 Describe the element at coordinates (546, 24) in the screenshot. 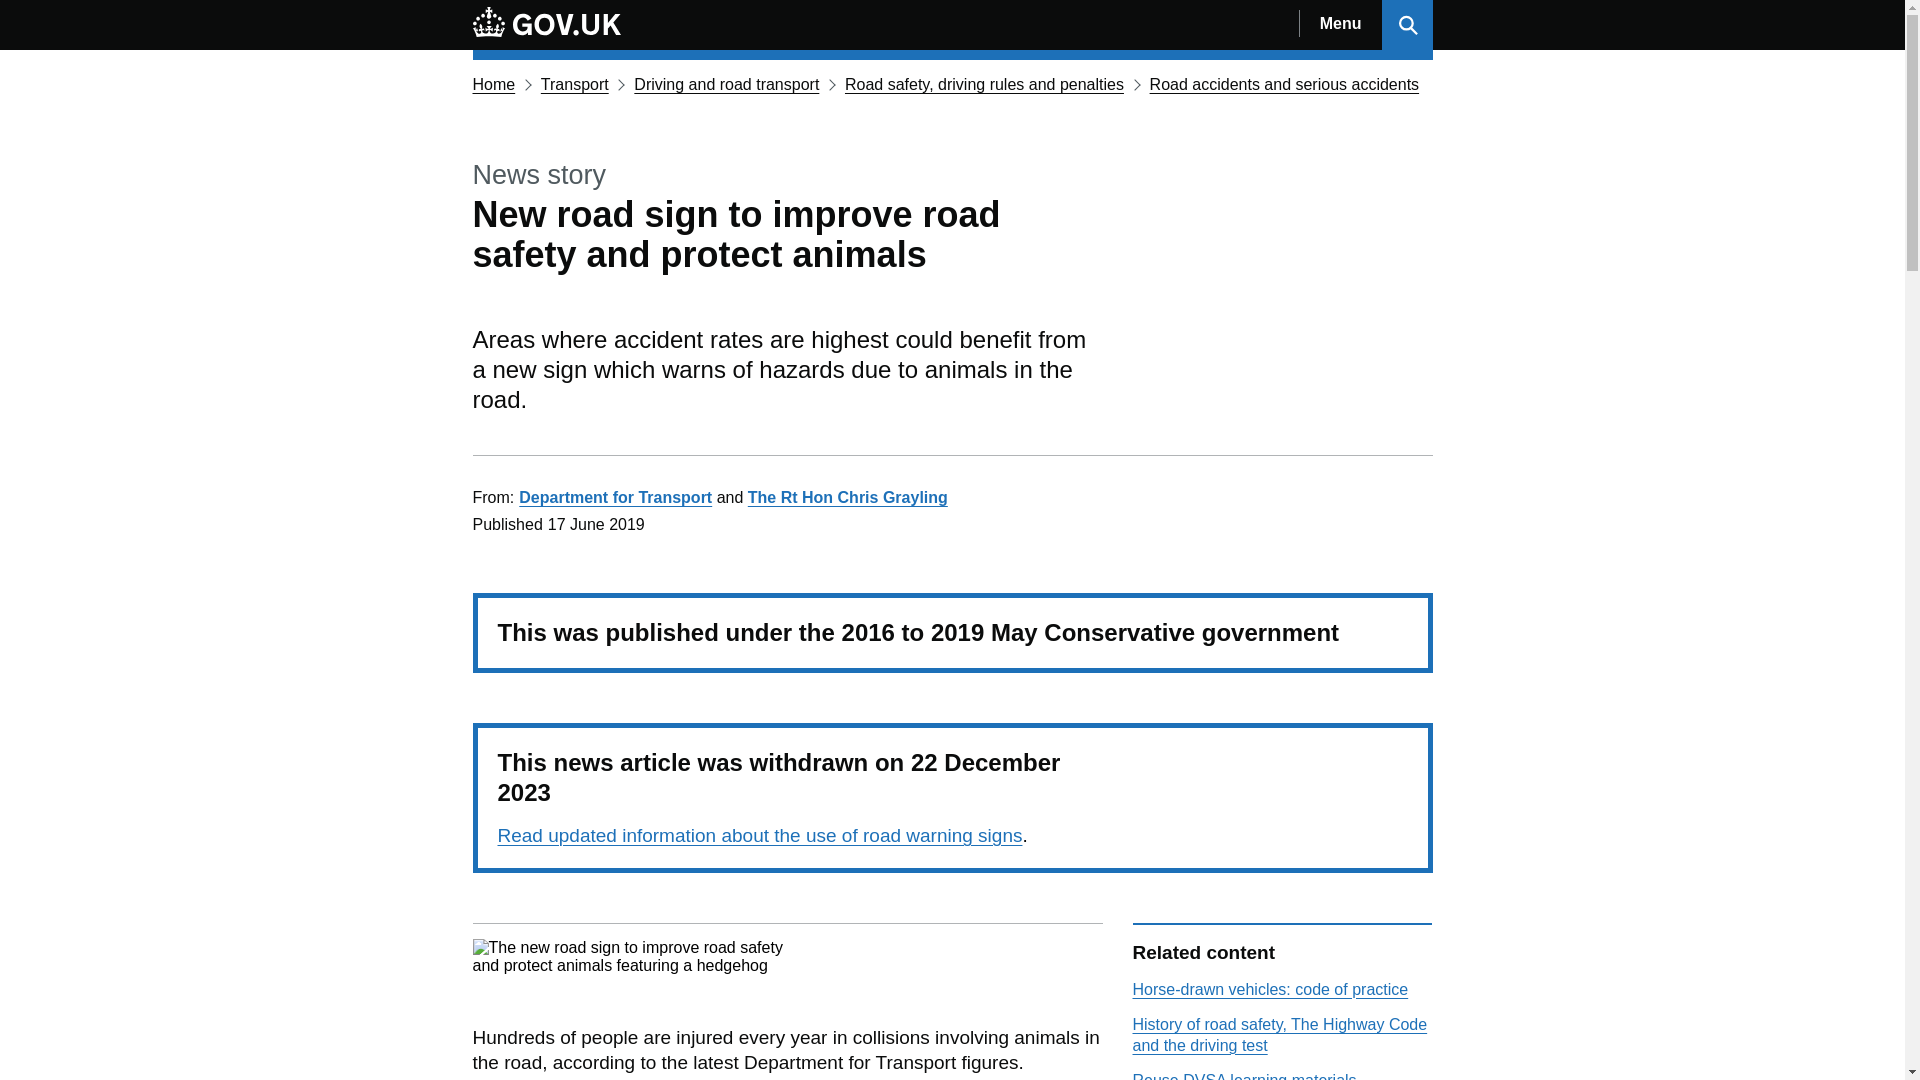

I see `GOV.UK` at that location.